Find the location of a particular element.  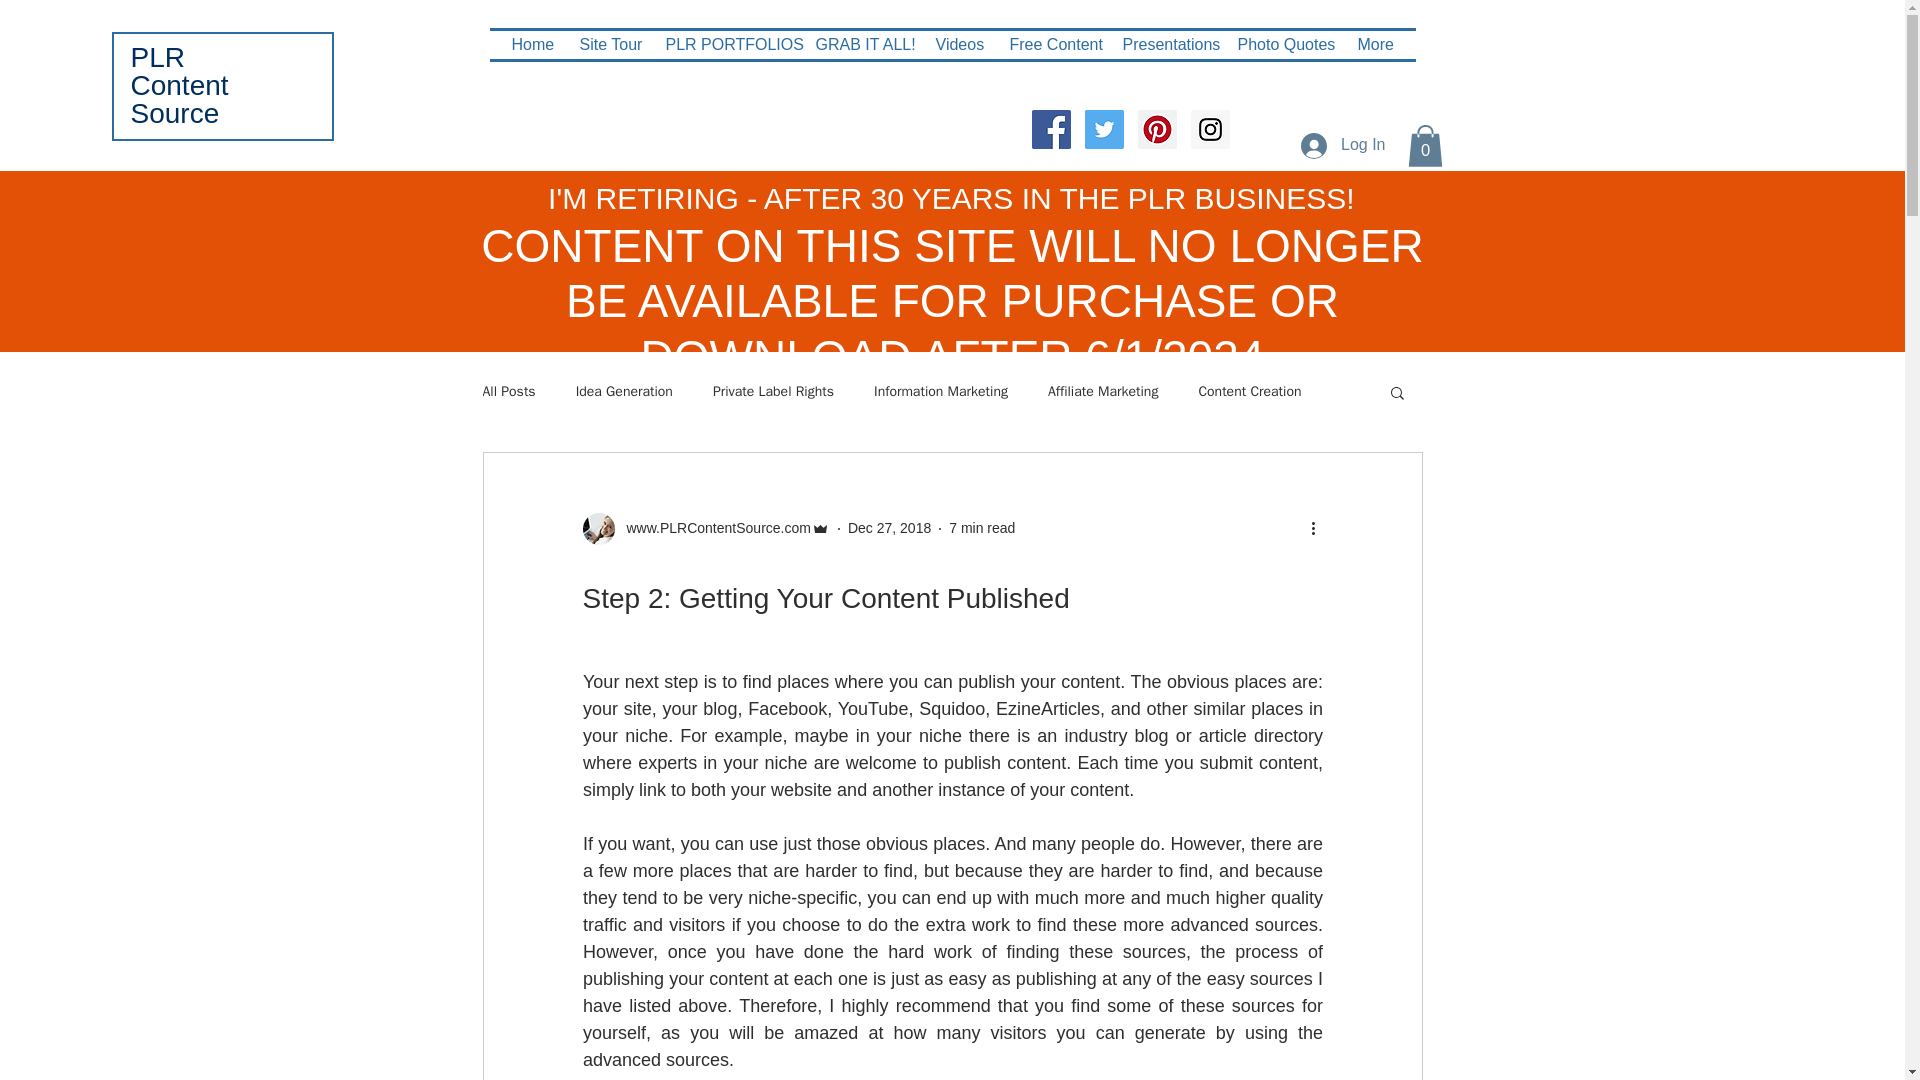

Site Search is located at coordinates (646, 129).